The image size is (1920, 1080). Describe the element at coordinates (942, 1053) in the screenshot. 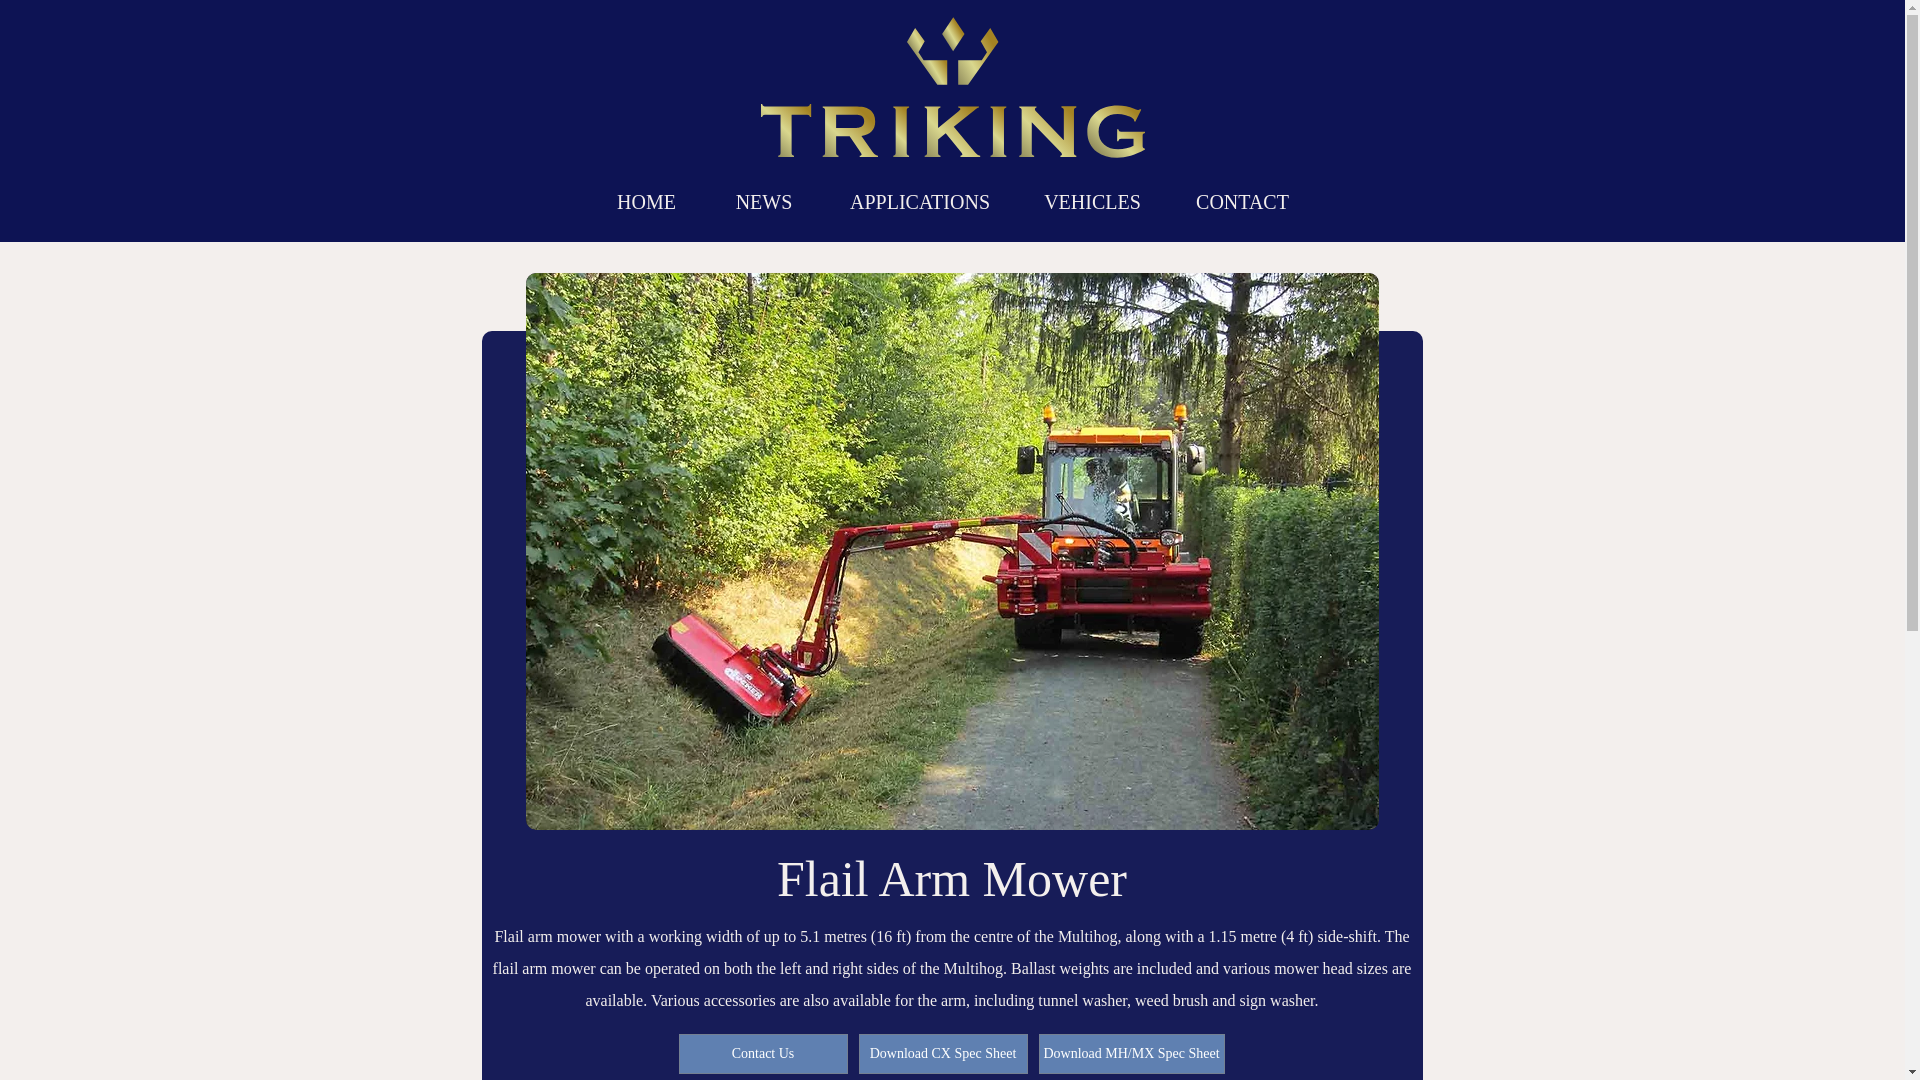

I see `Download CX Spec Sheet` at that location.